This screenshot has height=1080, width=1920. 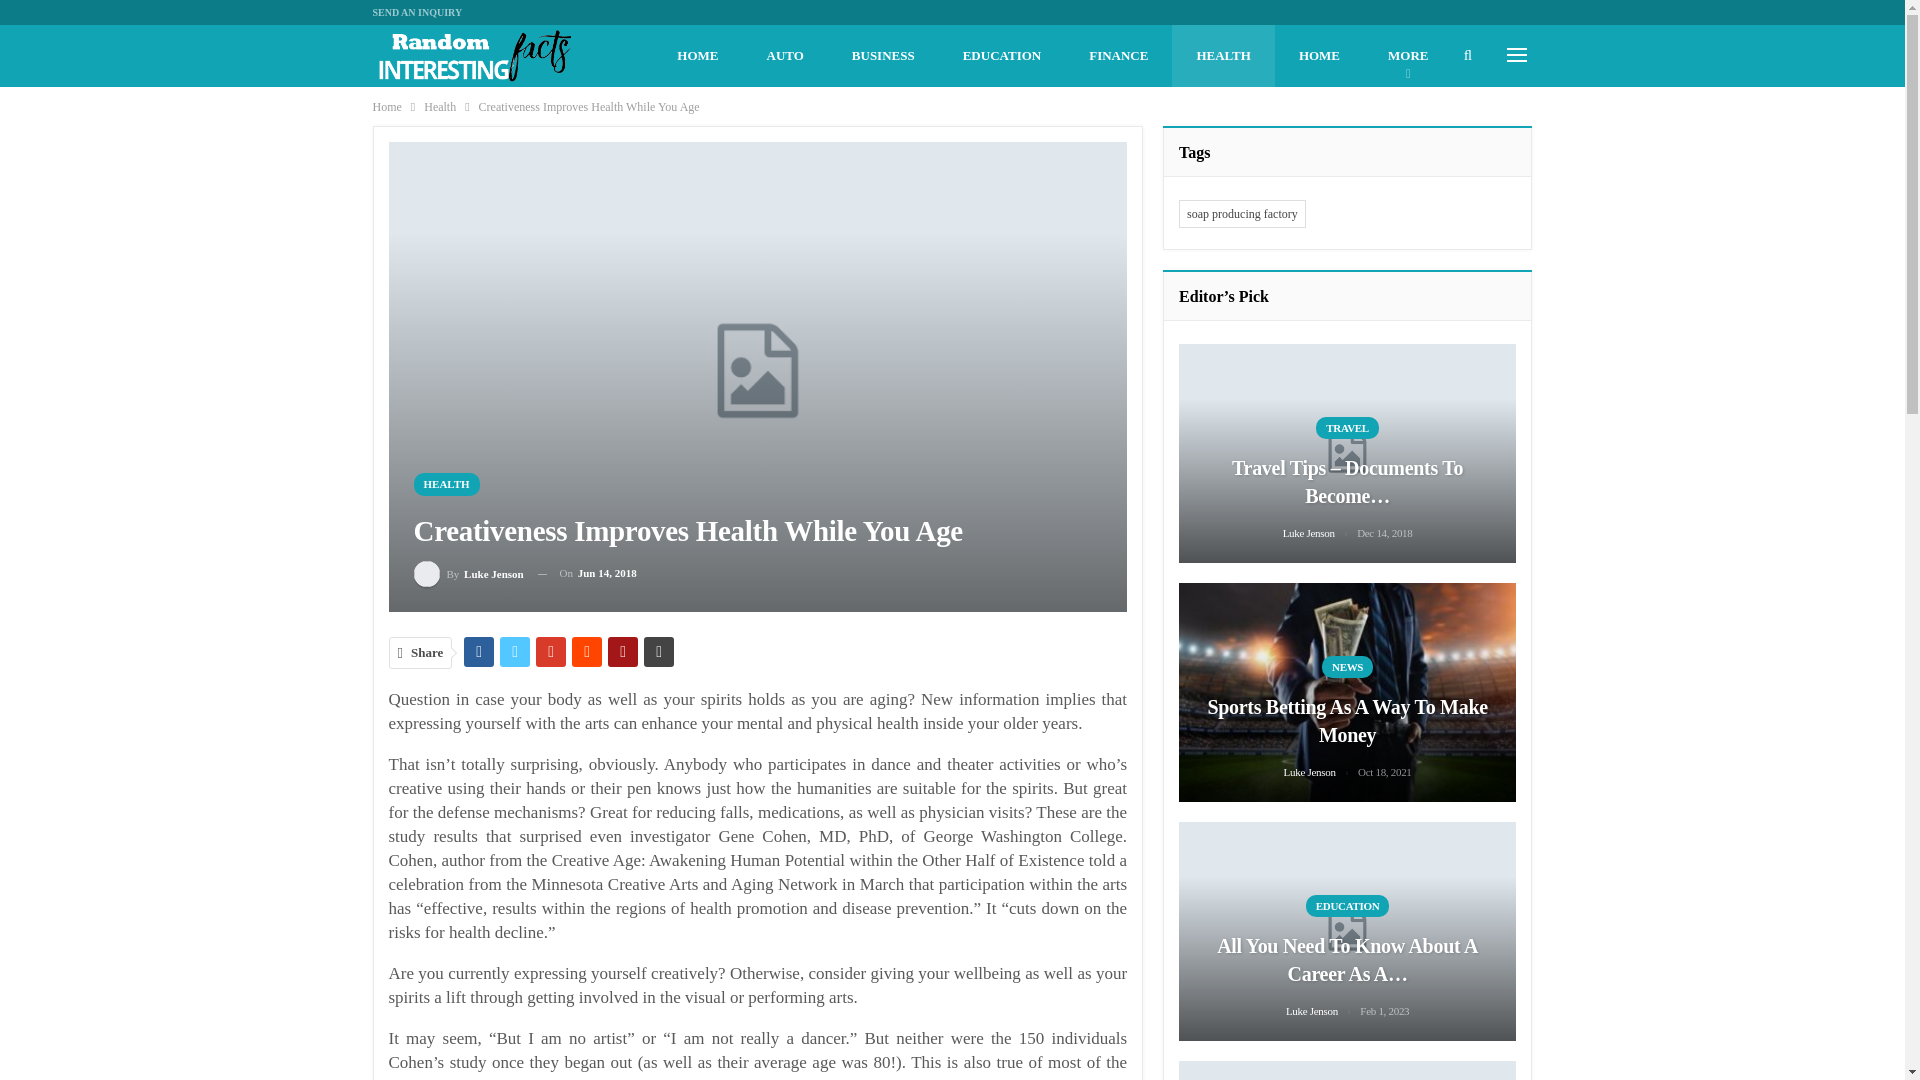 I want to click on SEND AN INQUIRY, so click(x=417, y=12).